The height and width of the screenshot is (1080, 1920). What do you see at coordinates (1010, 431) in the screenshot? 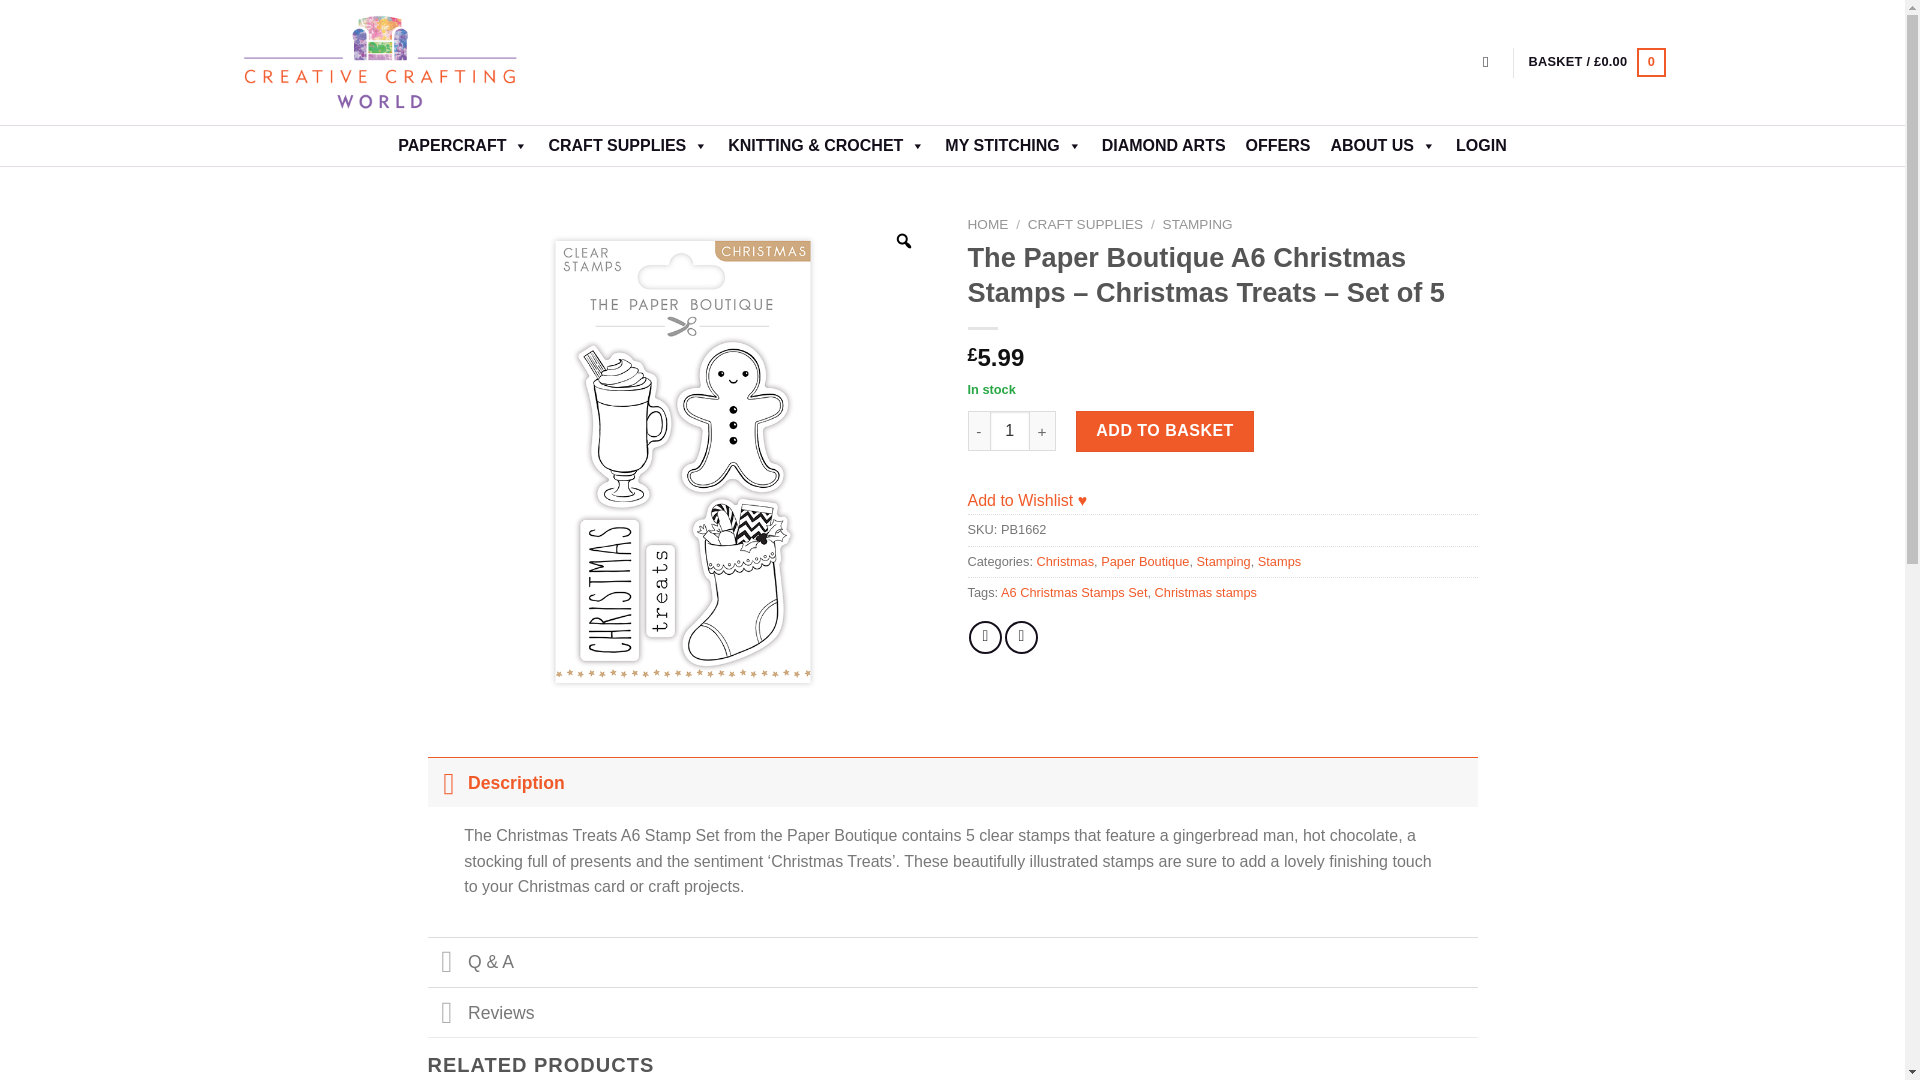
I see `1` at bounding box center [1010, 431].